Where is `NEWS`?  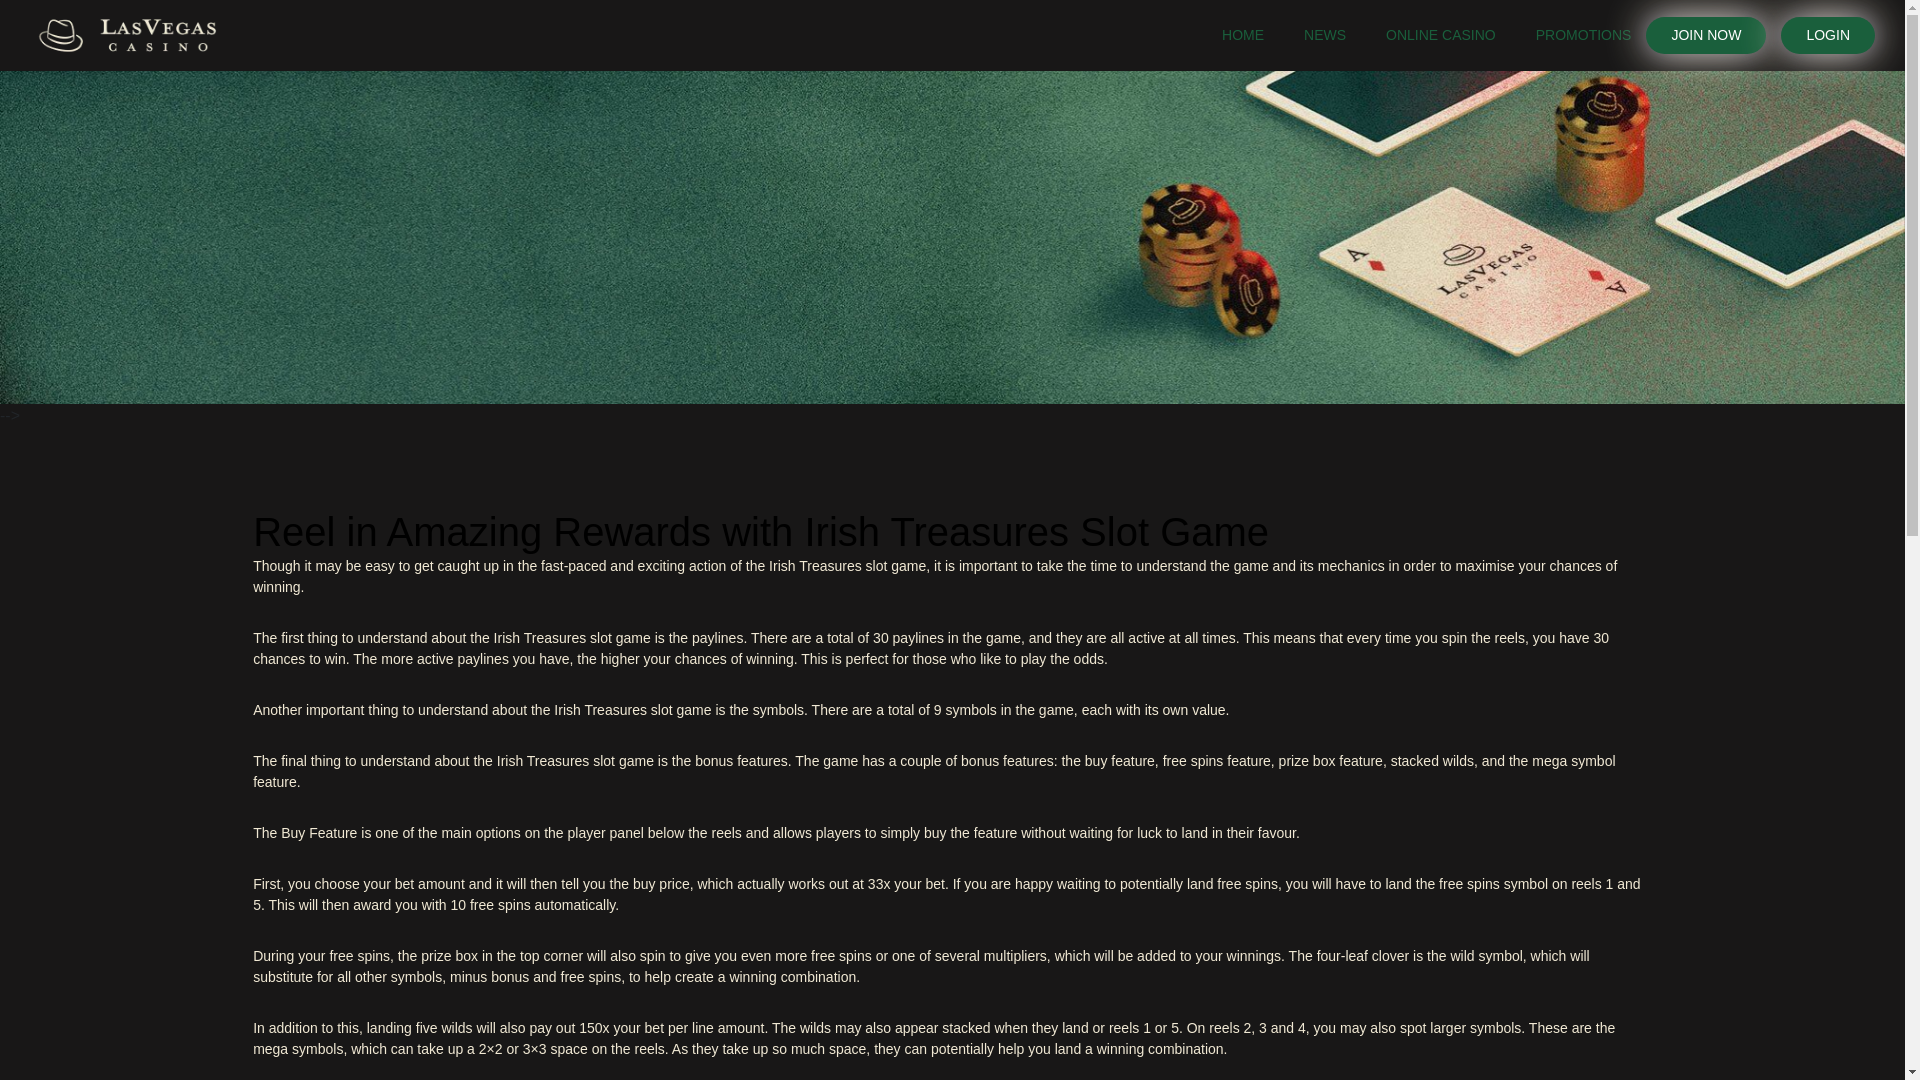
NEWS is located at coordinates (1324, 35).